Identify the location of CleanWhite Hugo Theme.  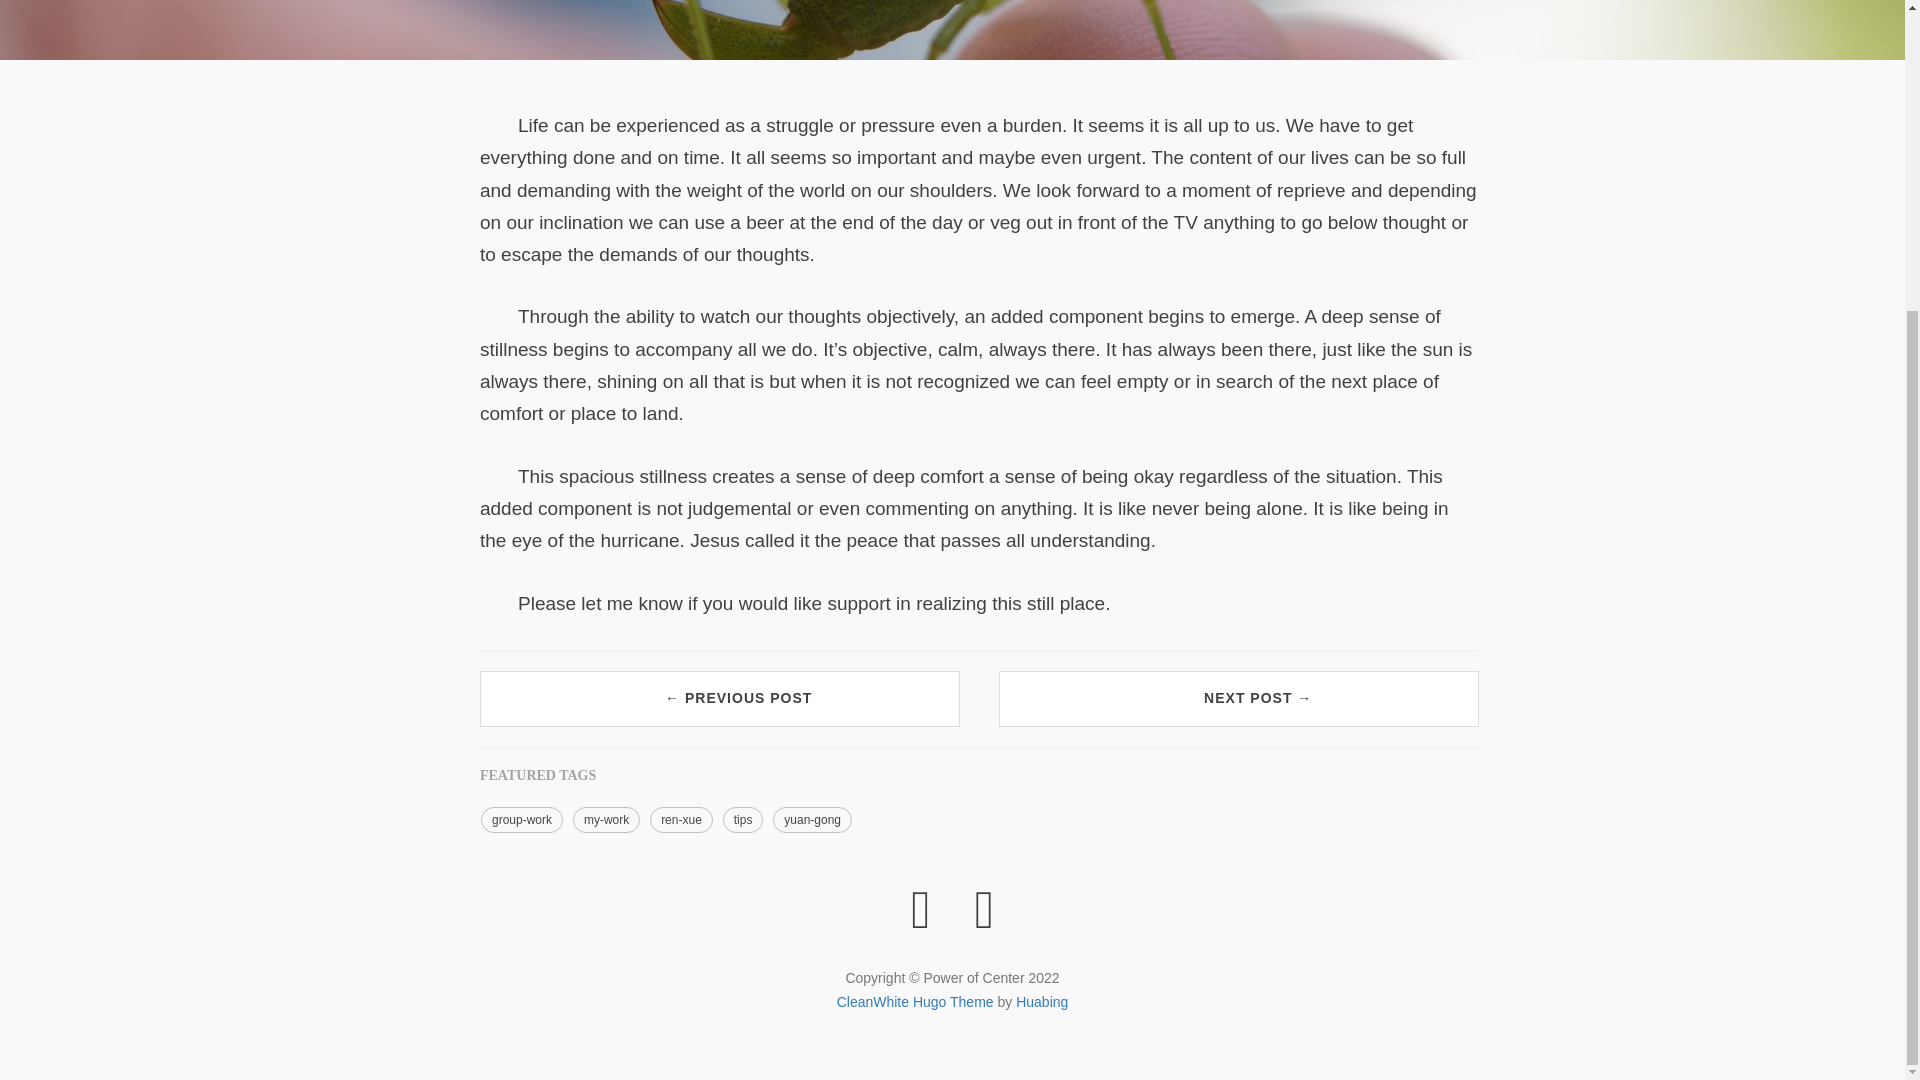
(916, 1001).